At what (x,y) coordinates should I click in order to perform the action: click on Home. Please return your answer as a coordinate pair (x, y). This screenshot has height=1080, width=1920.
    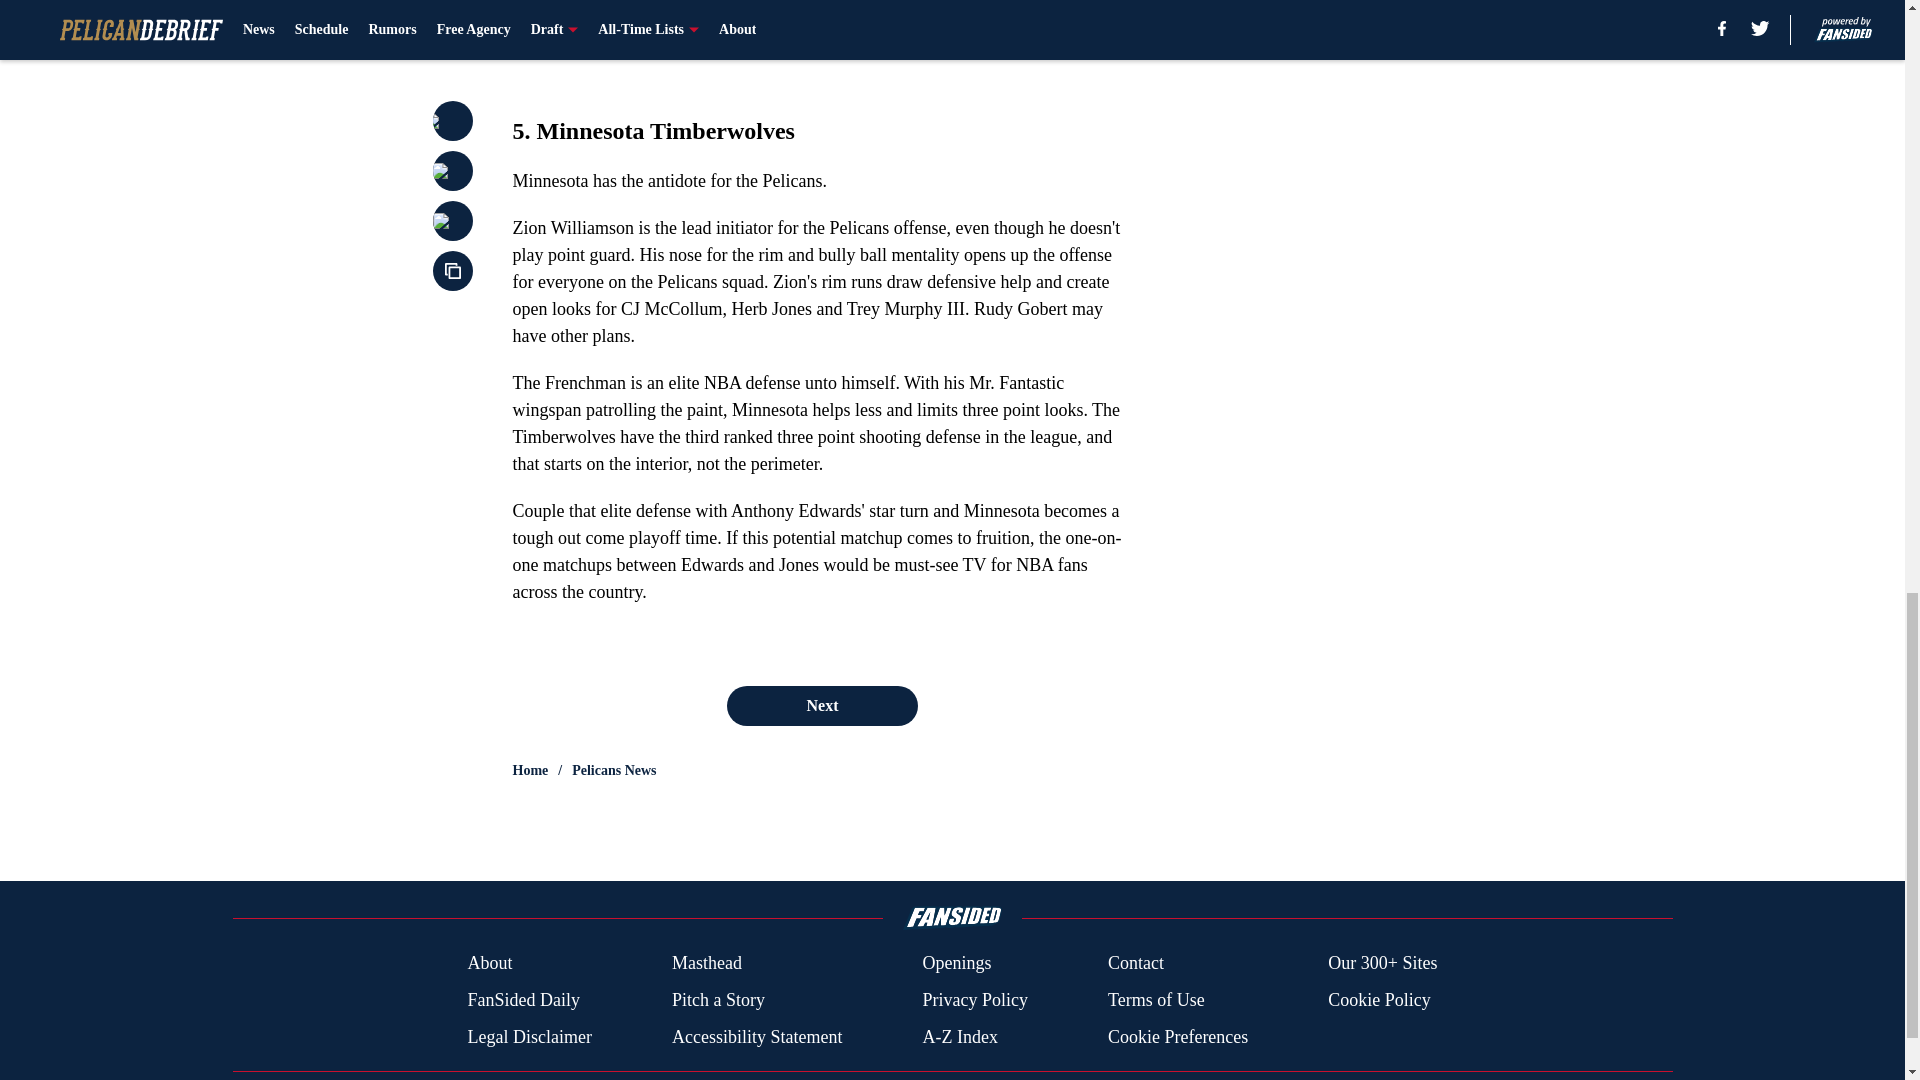
    Looking at the image, I should click on (530, 770).